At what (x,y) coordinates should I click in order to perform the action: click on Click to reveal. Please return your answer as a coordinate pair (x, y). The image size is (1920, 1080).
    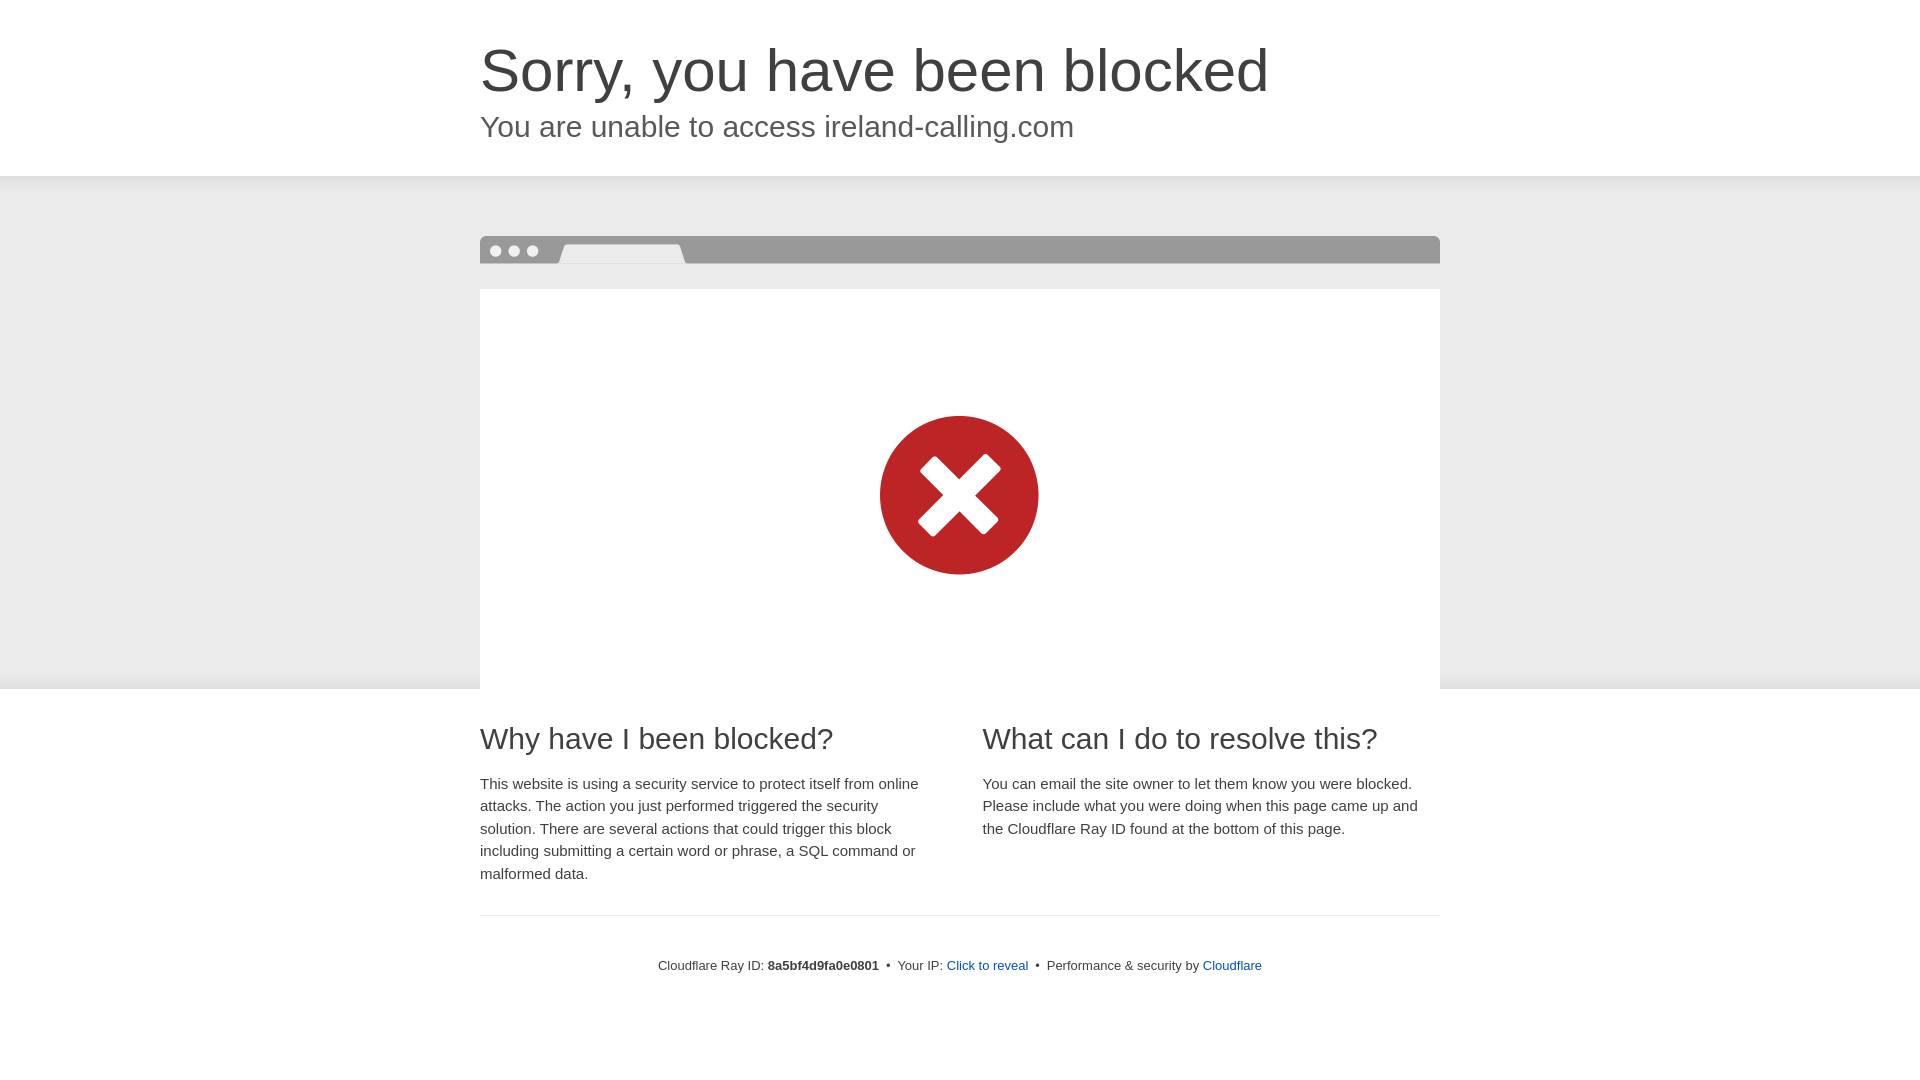
    Looking at the image, I should click on (988, 966).